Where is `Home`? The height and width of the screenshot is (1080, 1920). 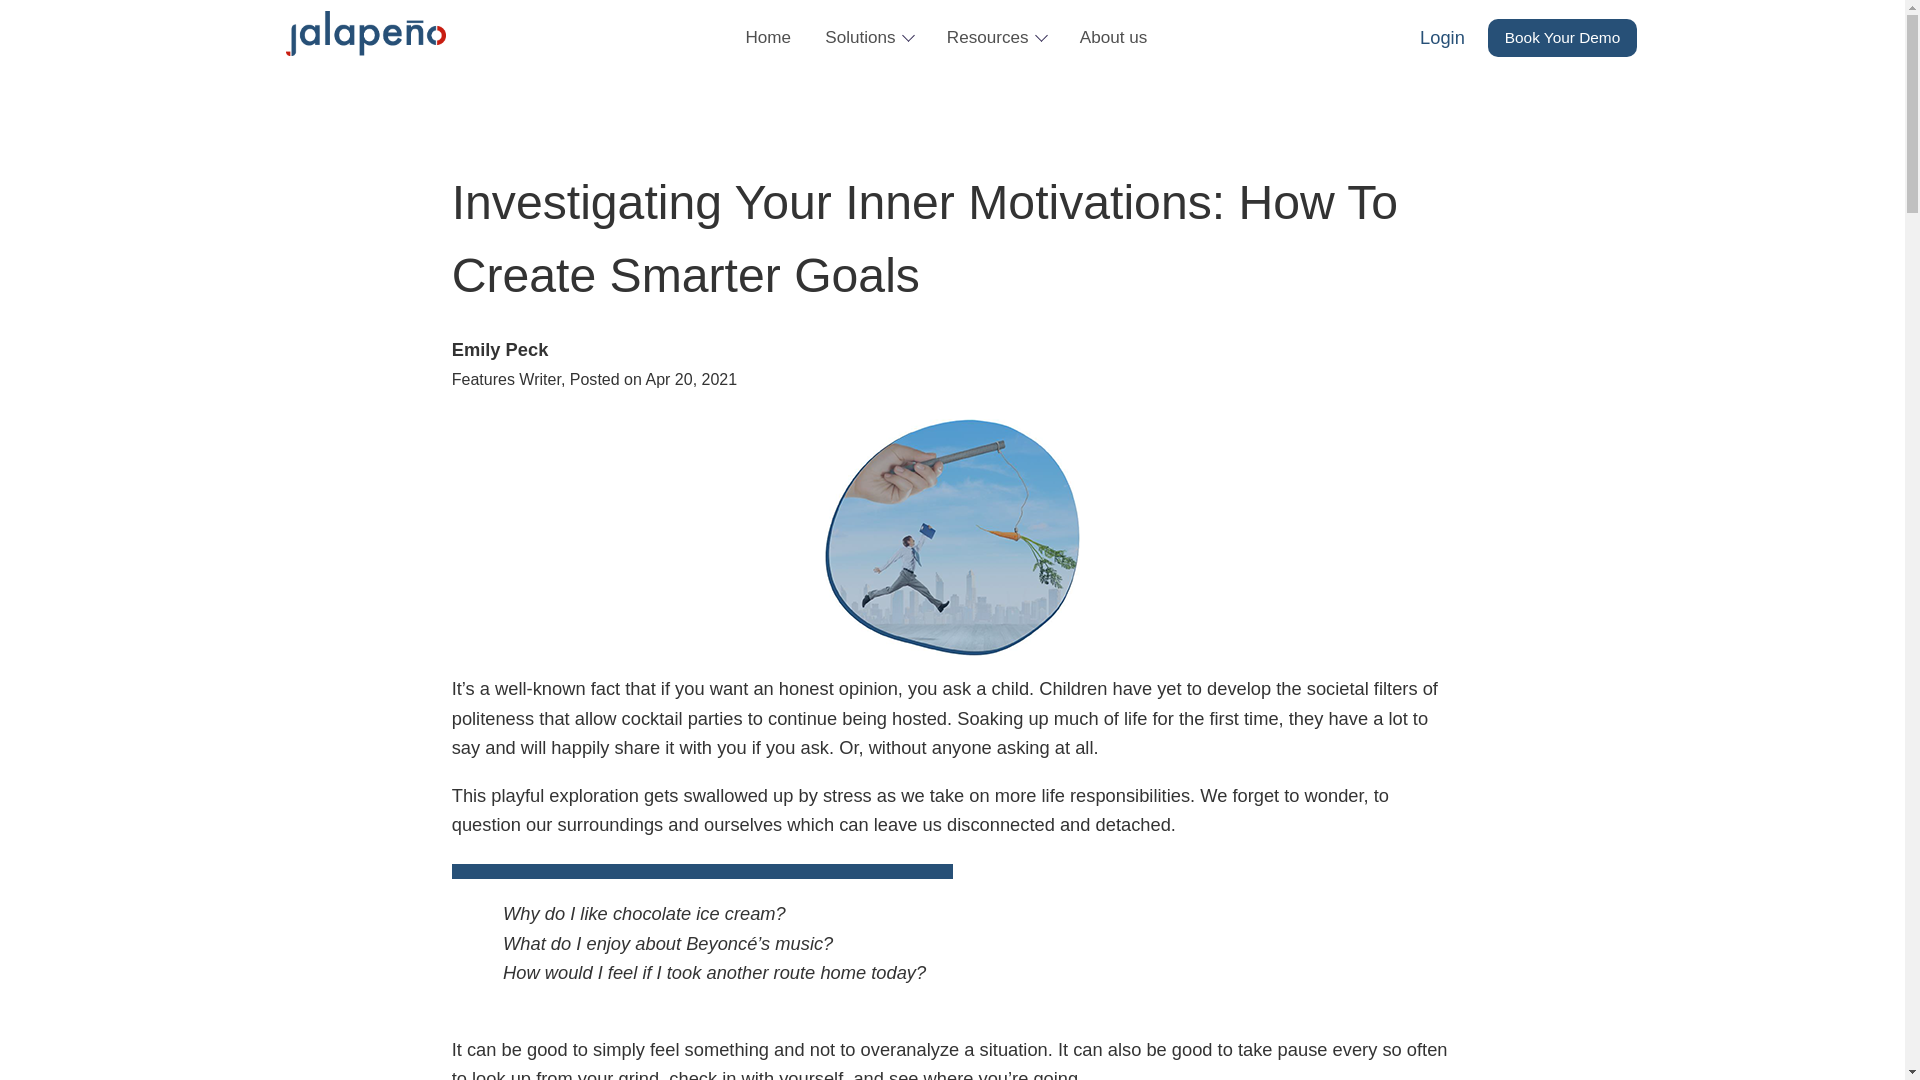 Home is located at coordinates (768, 37).